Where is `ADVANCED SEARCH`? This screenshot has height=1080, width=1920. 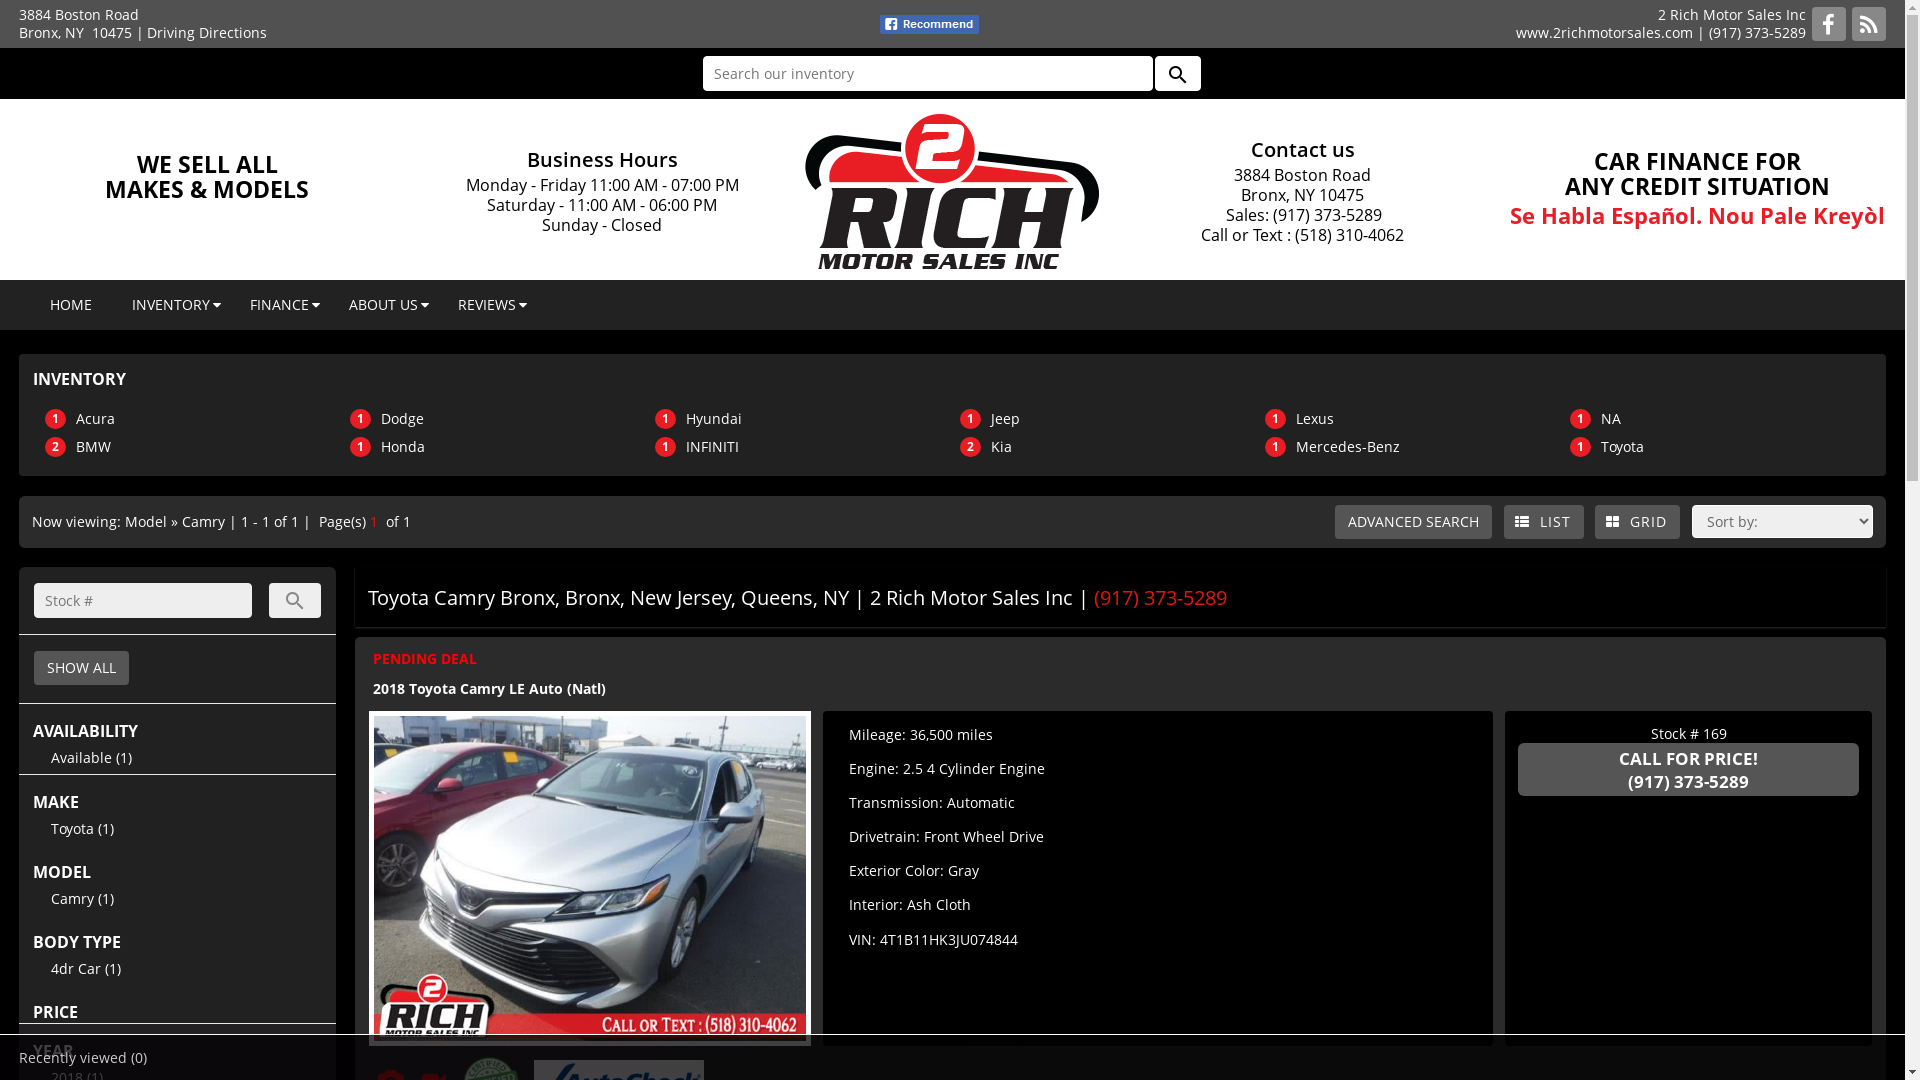 ADVANCED SEARCH is located at coordinates (1414, 522).